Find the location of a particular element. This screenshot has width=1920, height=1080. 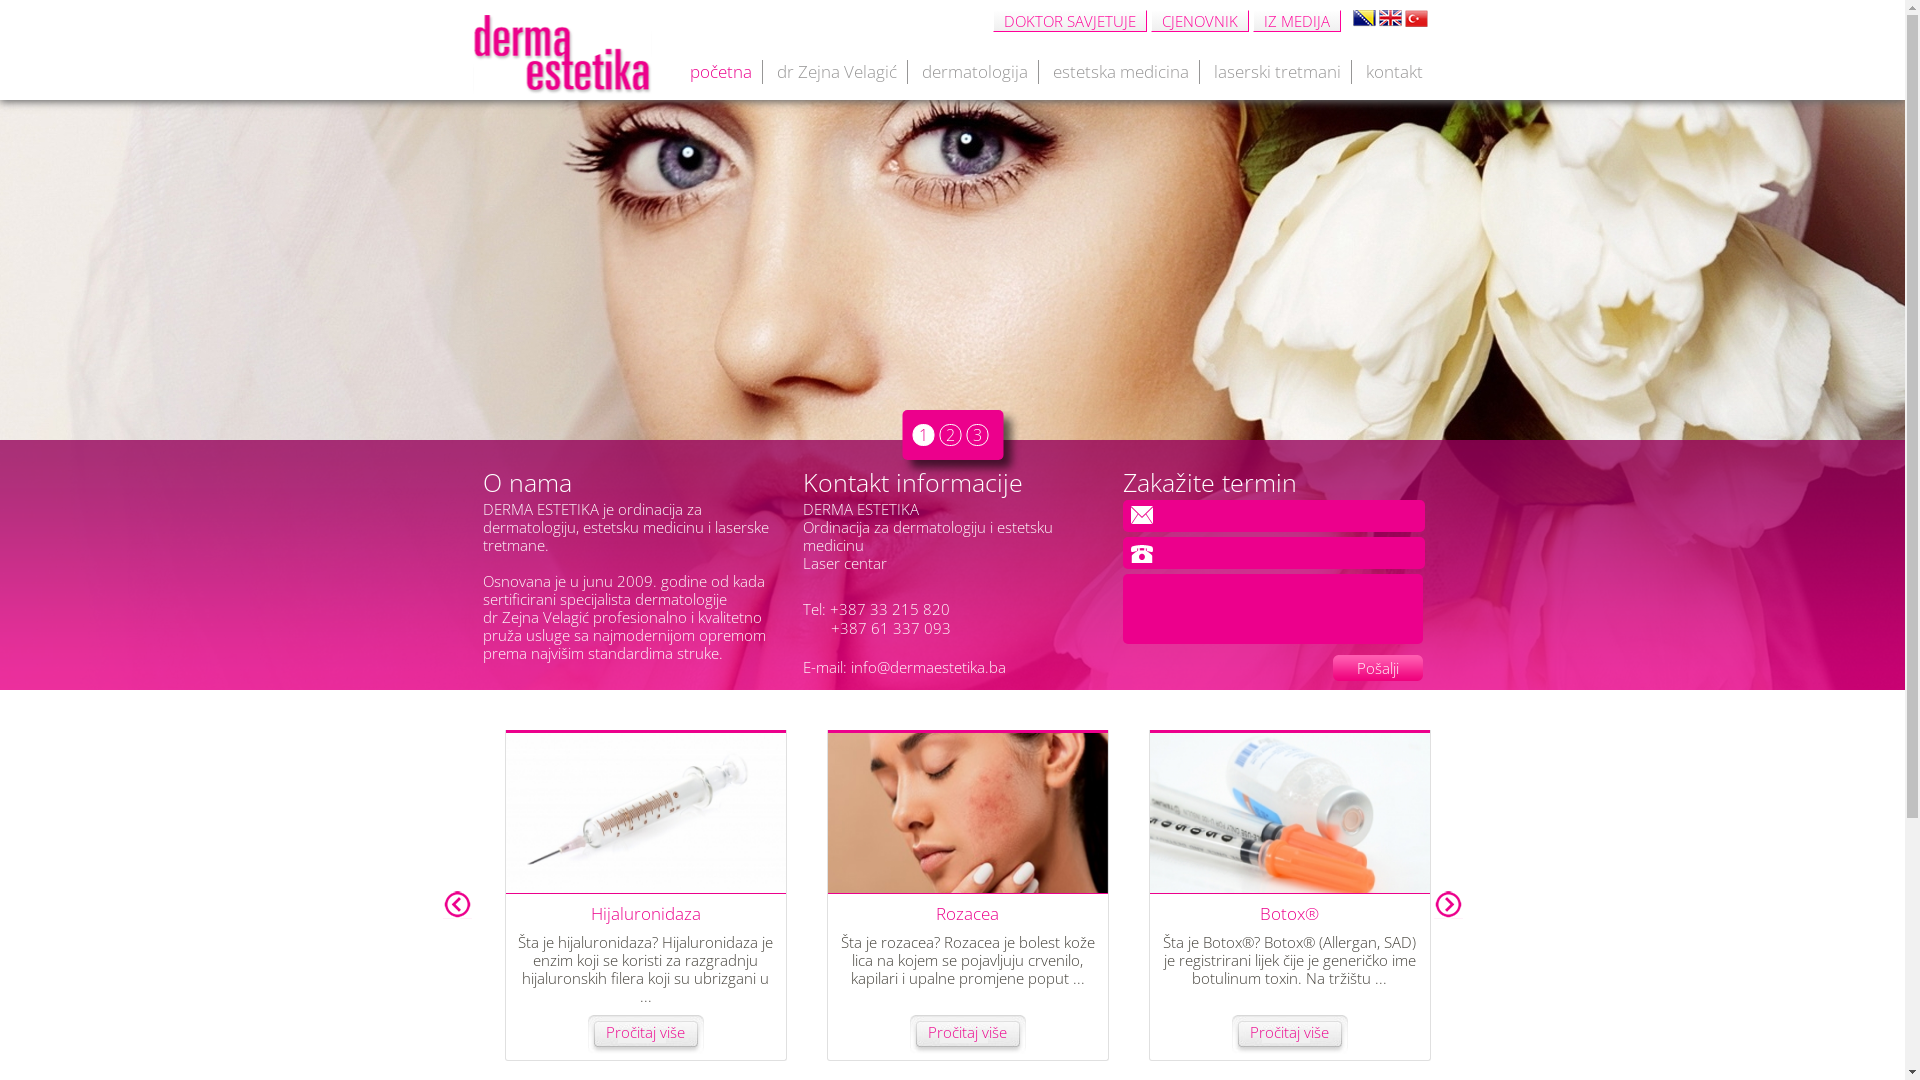

DOKTOR SAVJETUJE is located at coordinates (1069, 21).